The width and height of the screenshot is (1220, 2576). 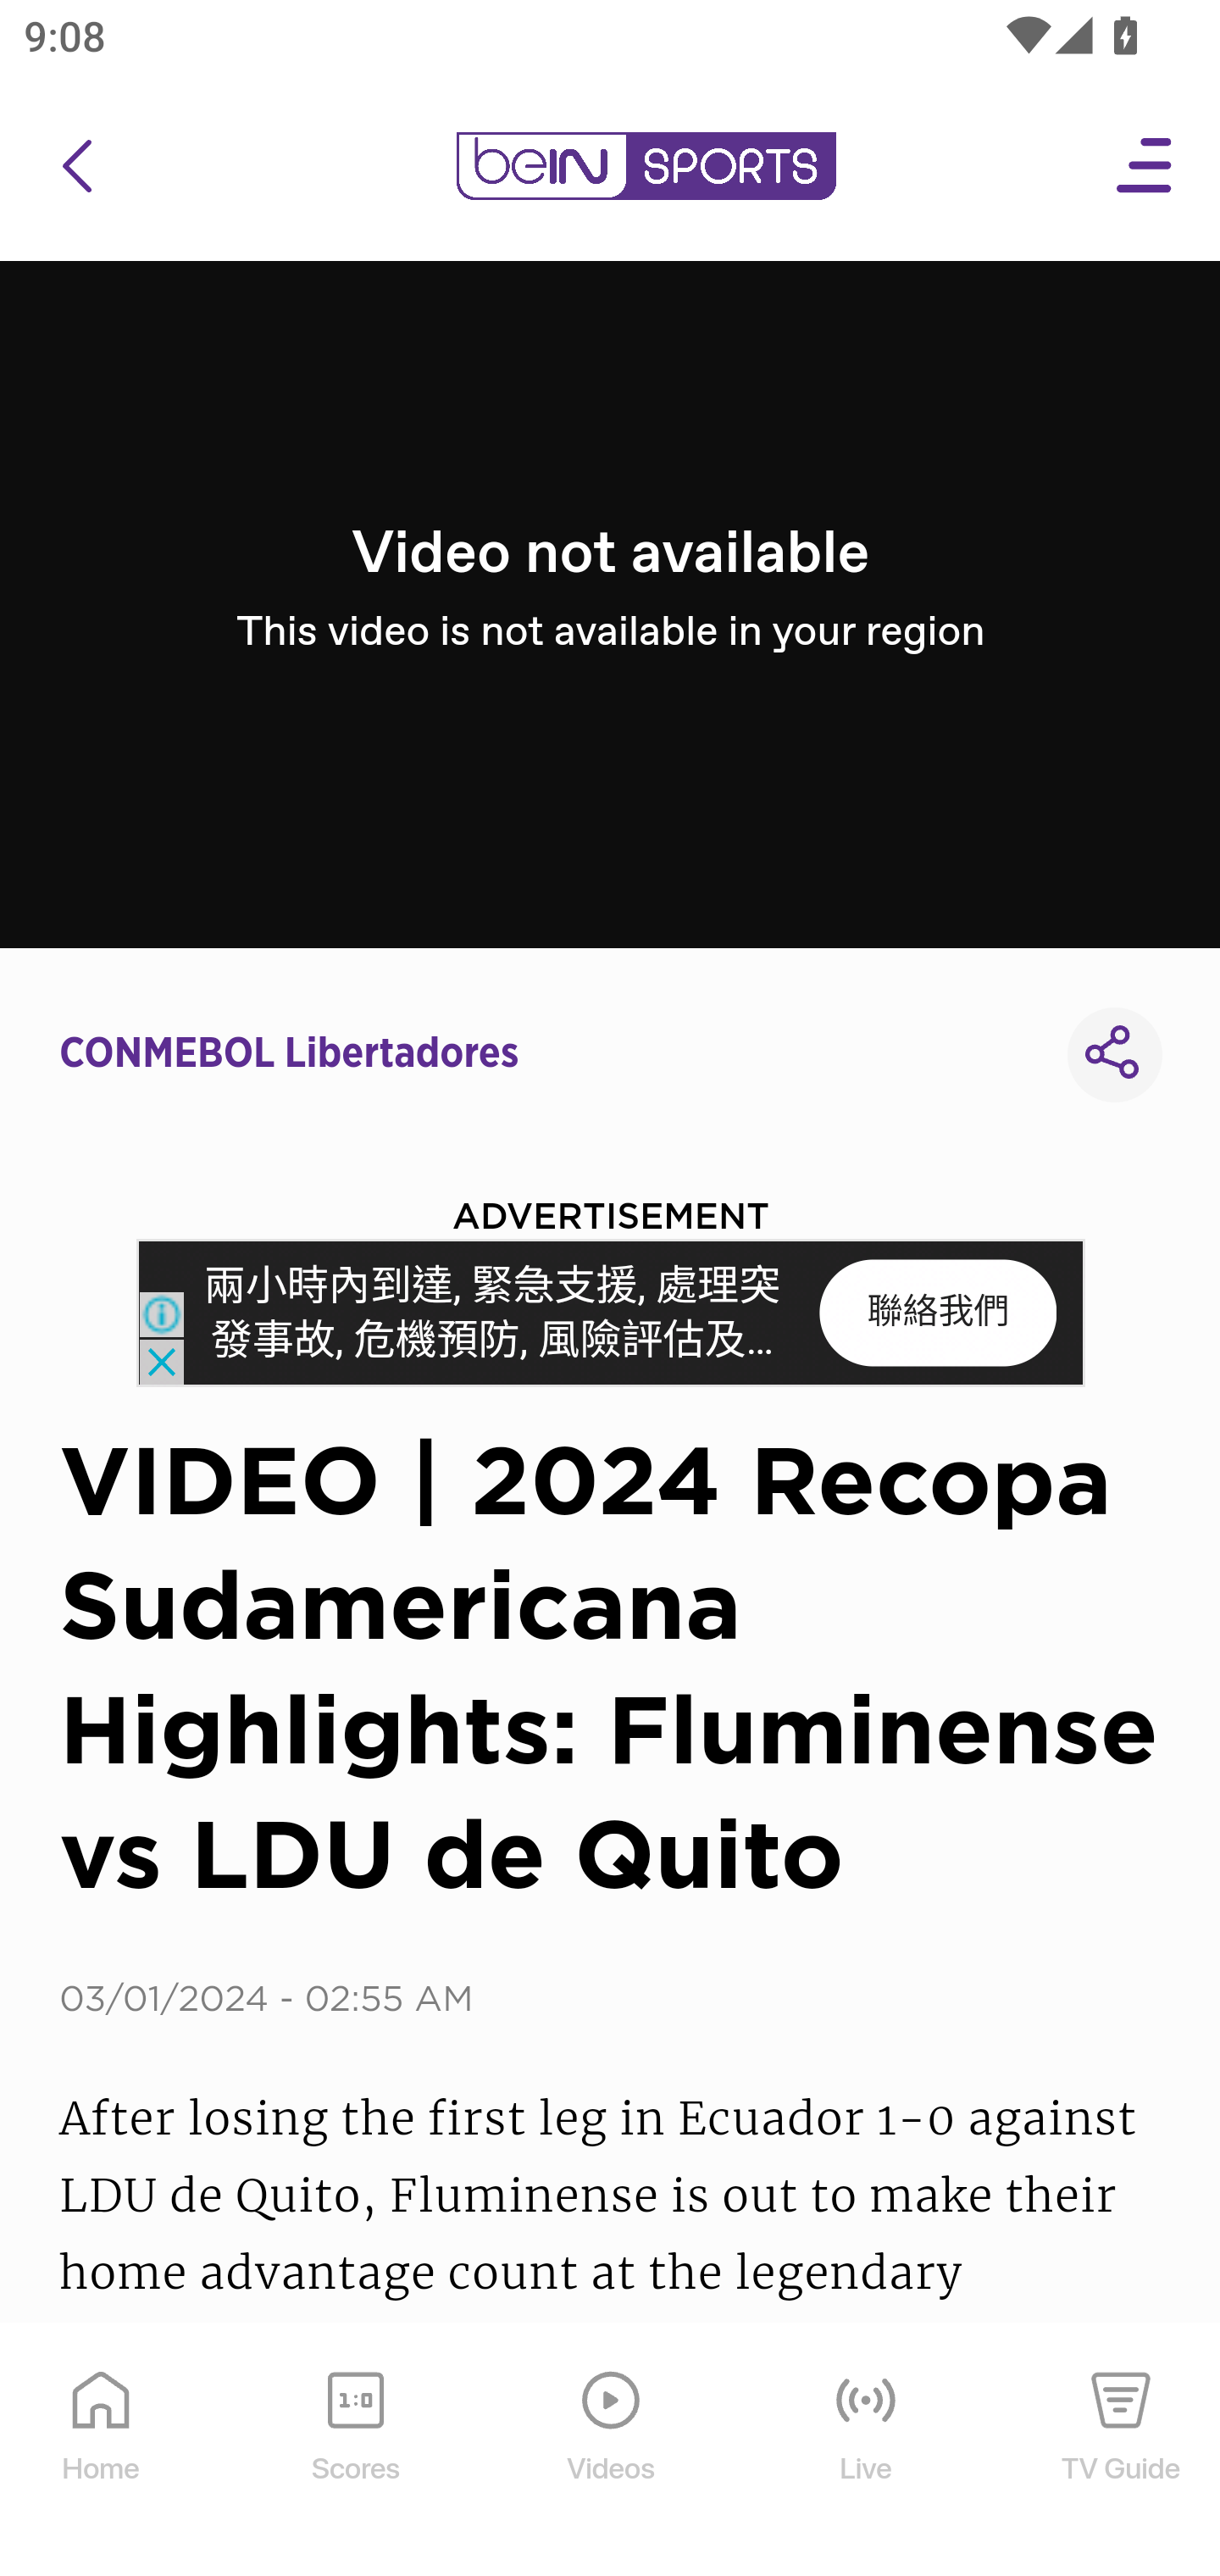 What do you see at coordinates (1145, 166) in the screenshot?
I see `Open Menu Icon` at bounding box center [1145, 166].